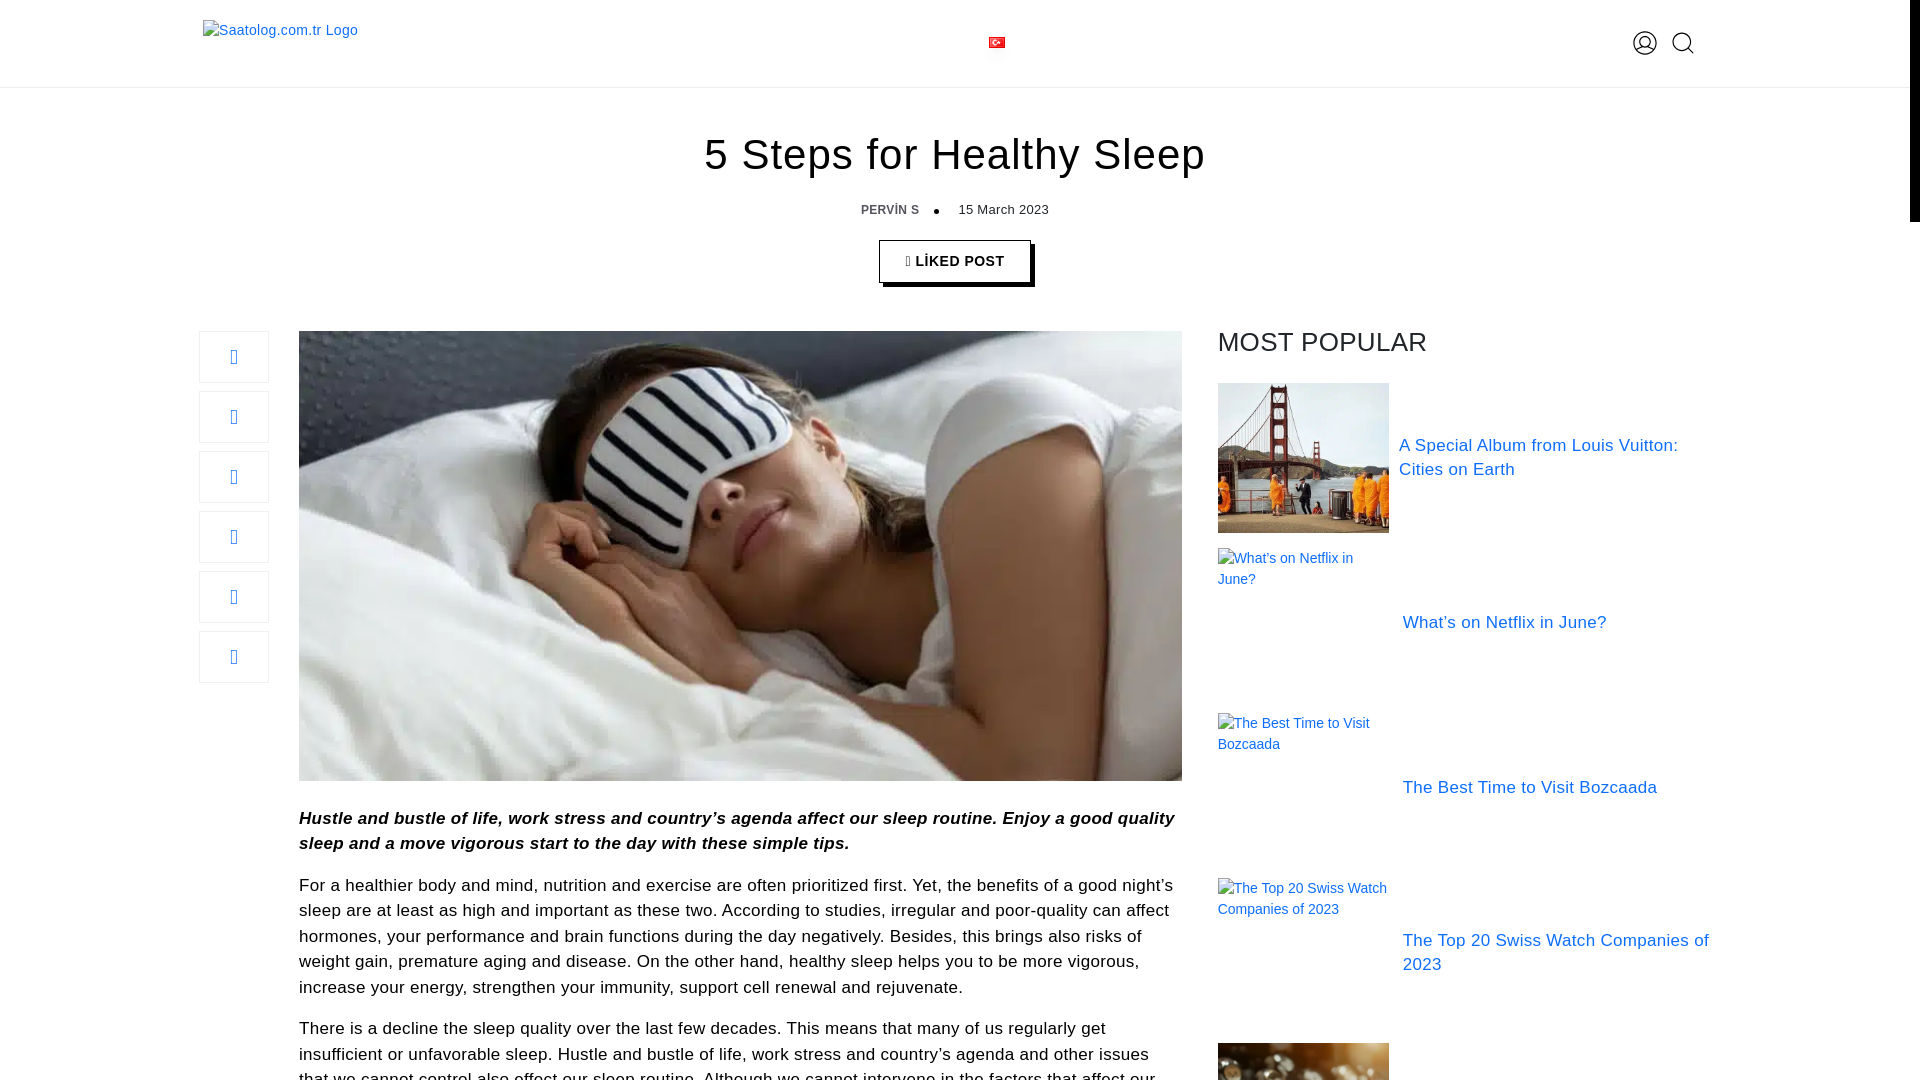 The image size is (1920, 1080). Describe the element at coordinates (234, 416) in the screenshot. I see `5 Steps for Healthy Sleep` at that location.